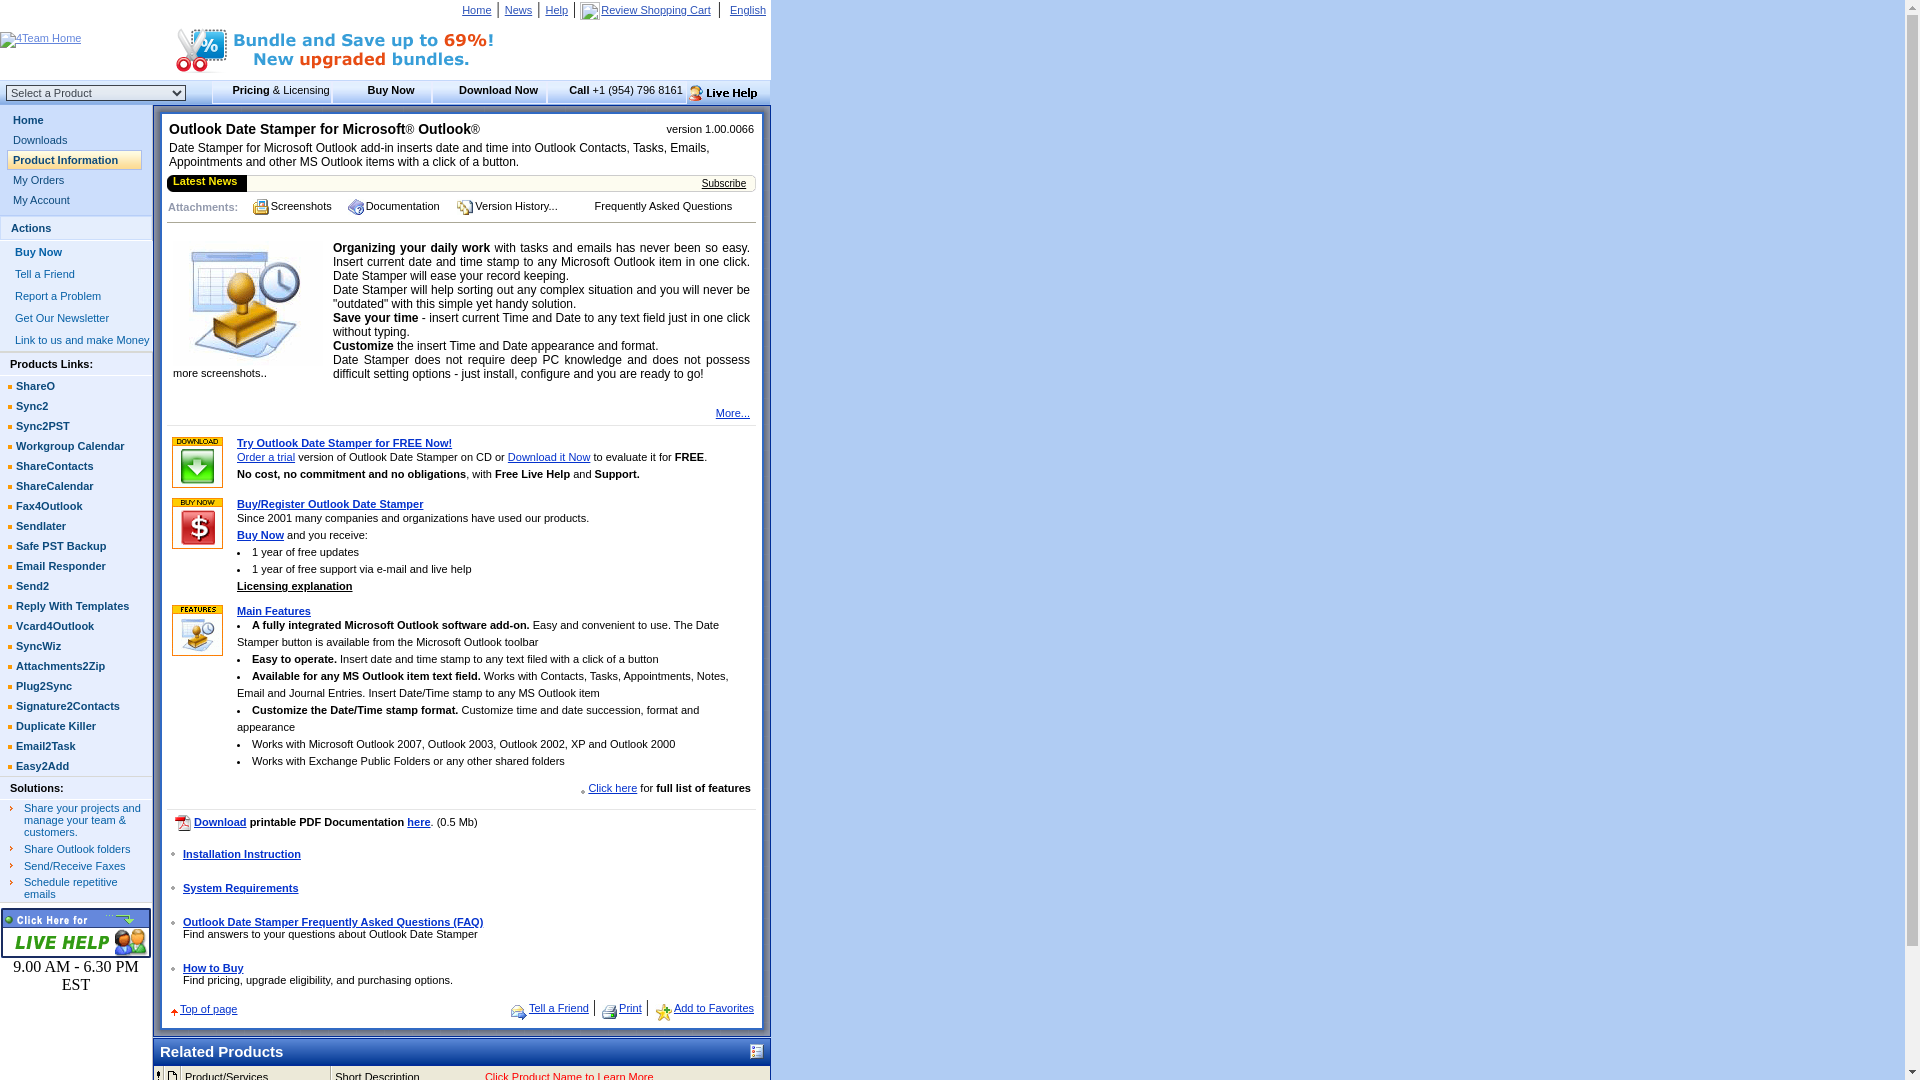  Describe the element at coordinates (76, 140) in the screenshot. I see `Downloads` at that location.